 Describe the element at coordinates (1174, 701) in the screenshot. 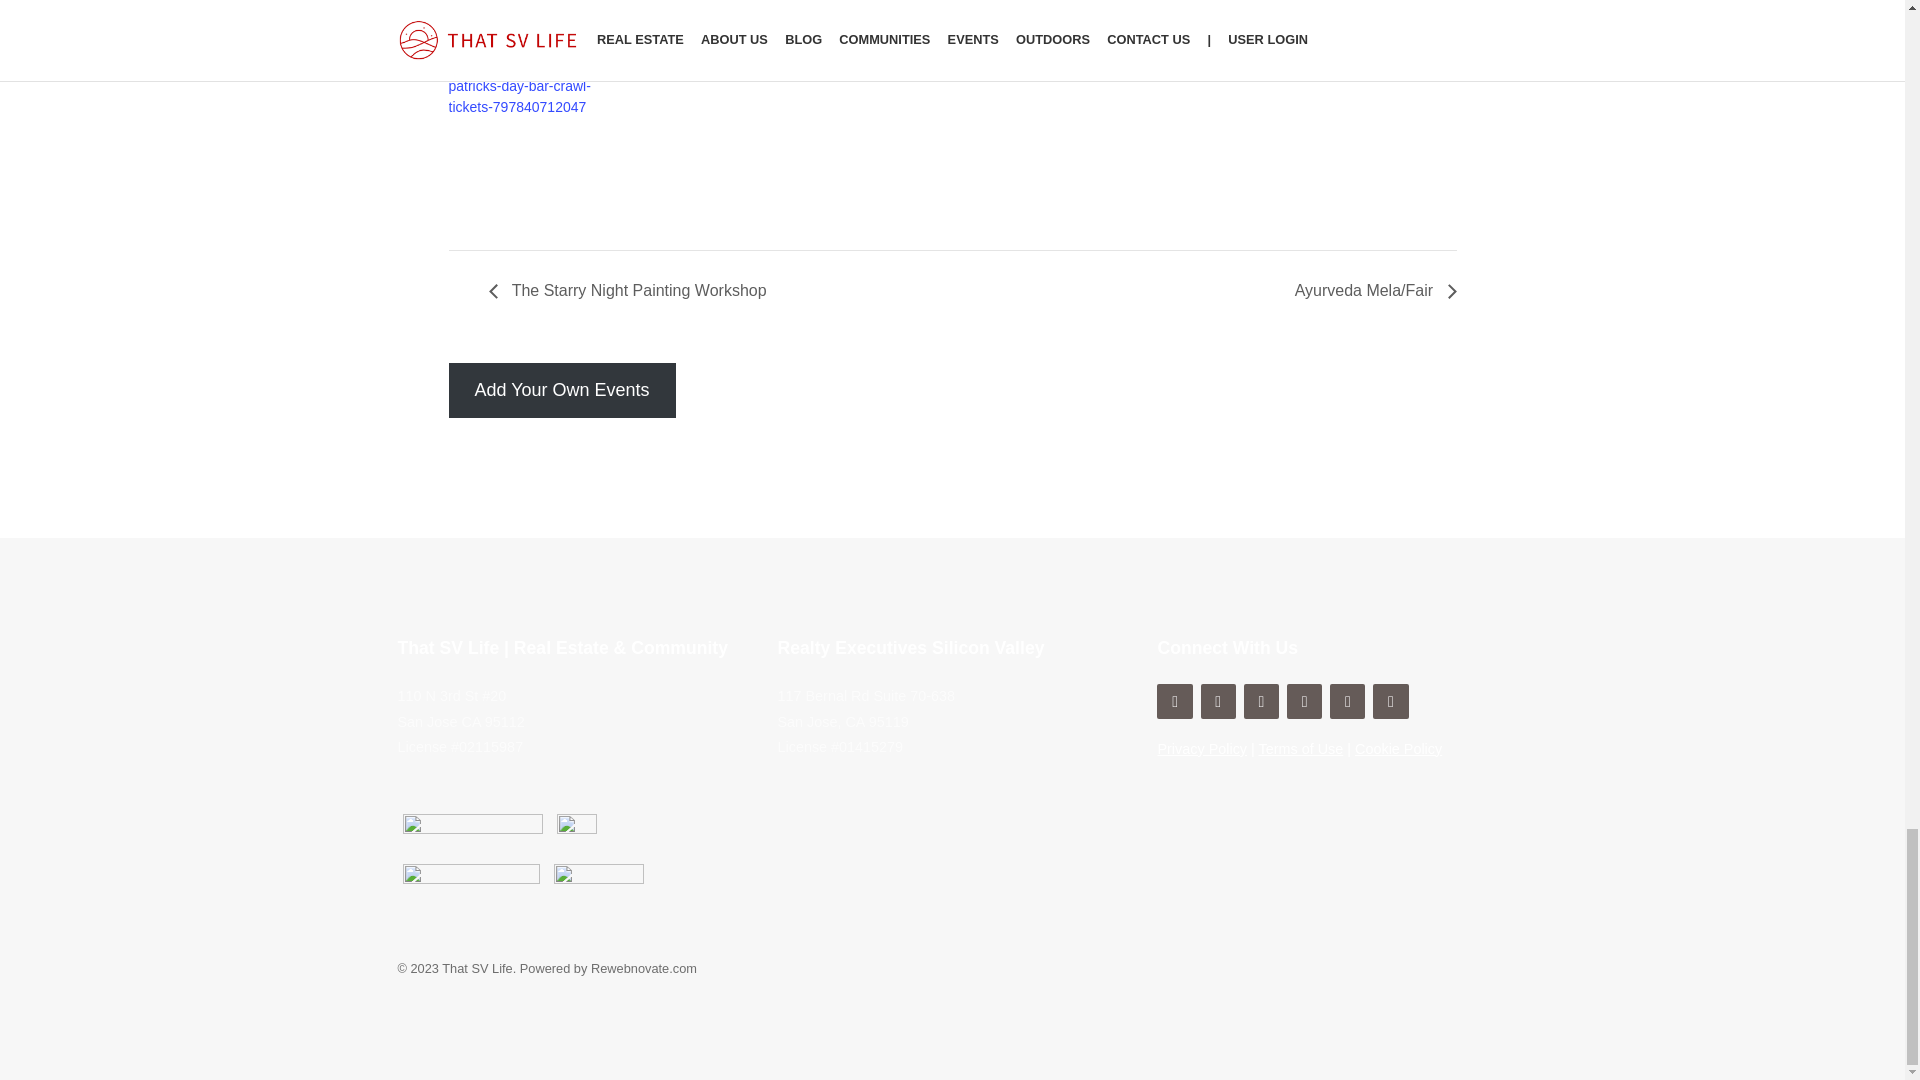

I see `Contact` at that location.